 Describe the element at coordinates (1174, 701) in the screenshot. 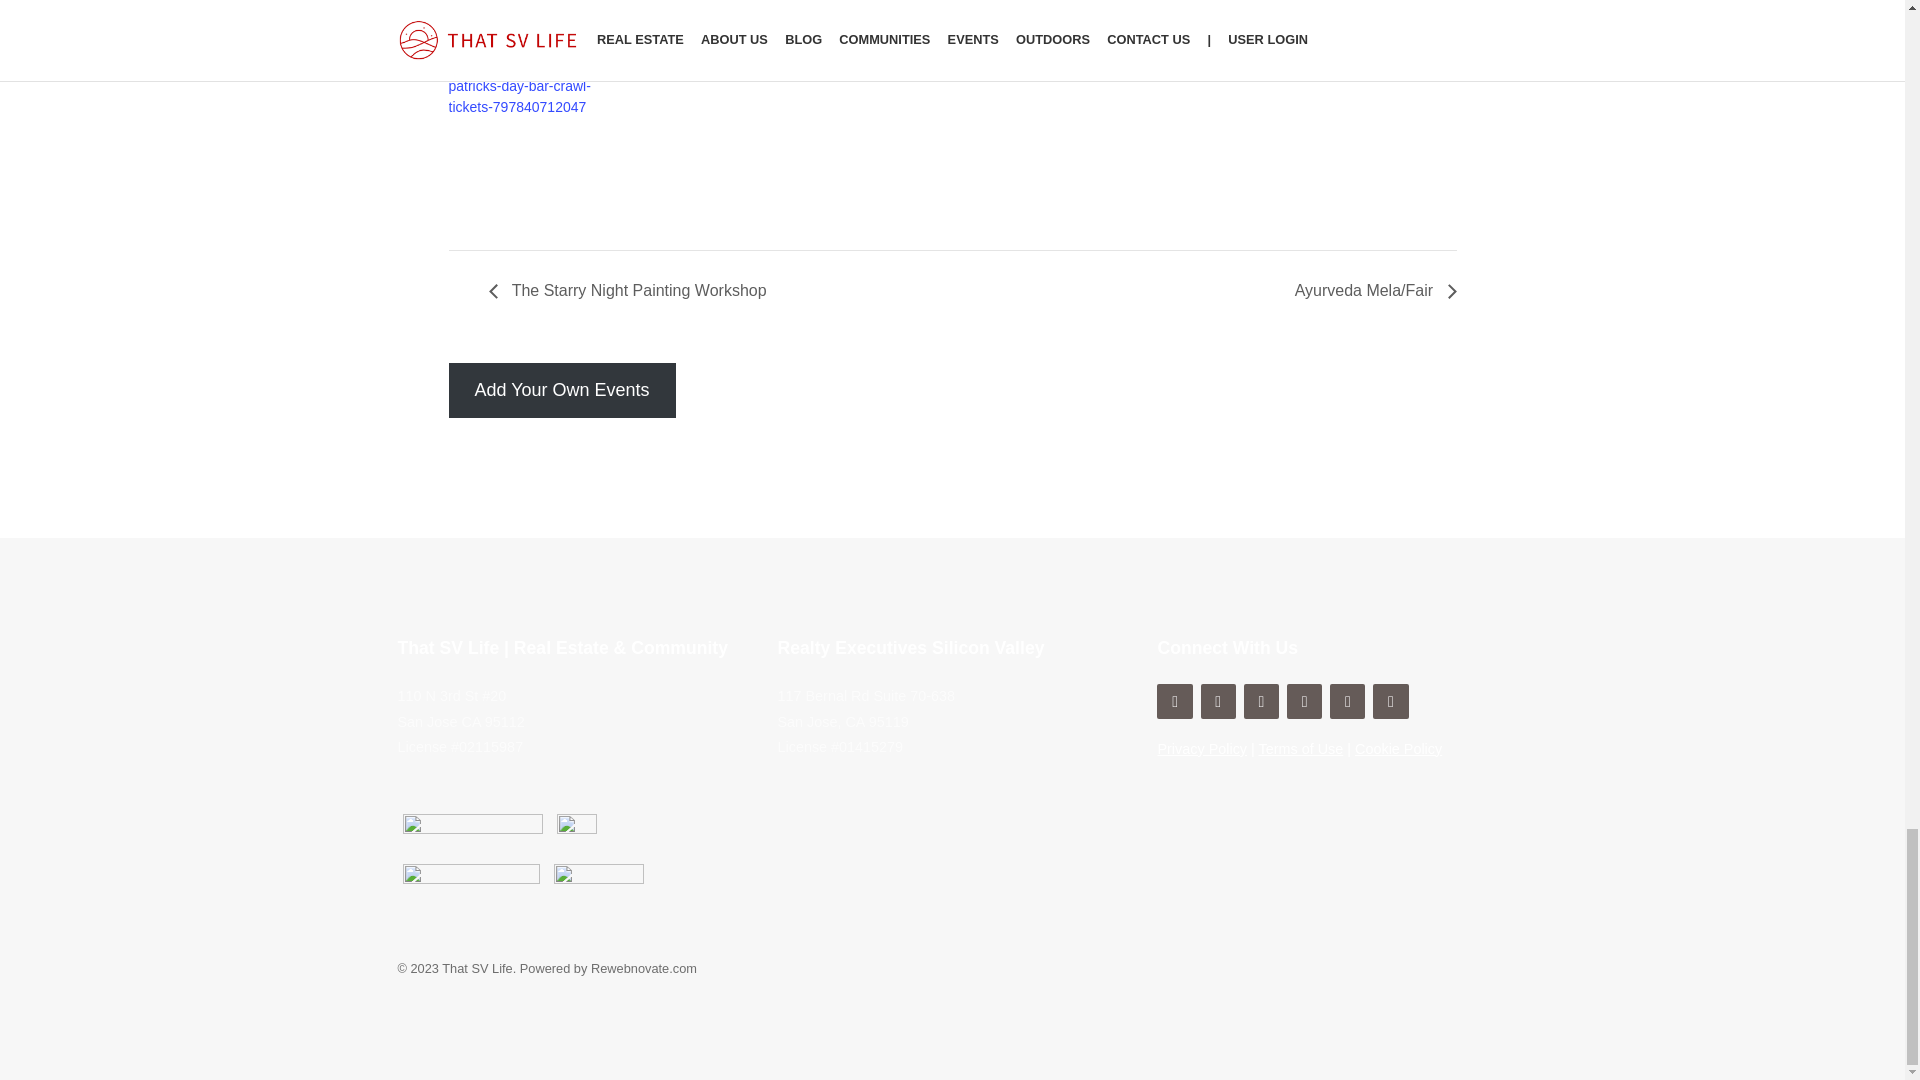

I see `Contact` at that location.